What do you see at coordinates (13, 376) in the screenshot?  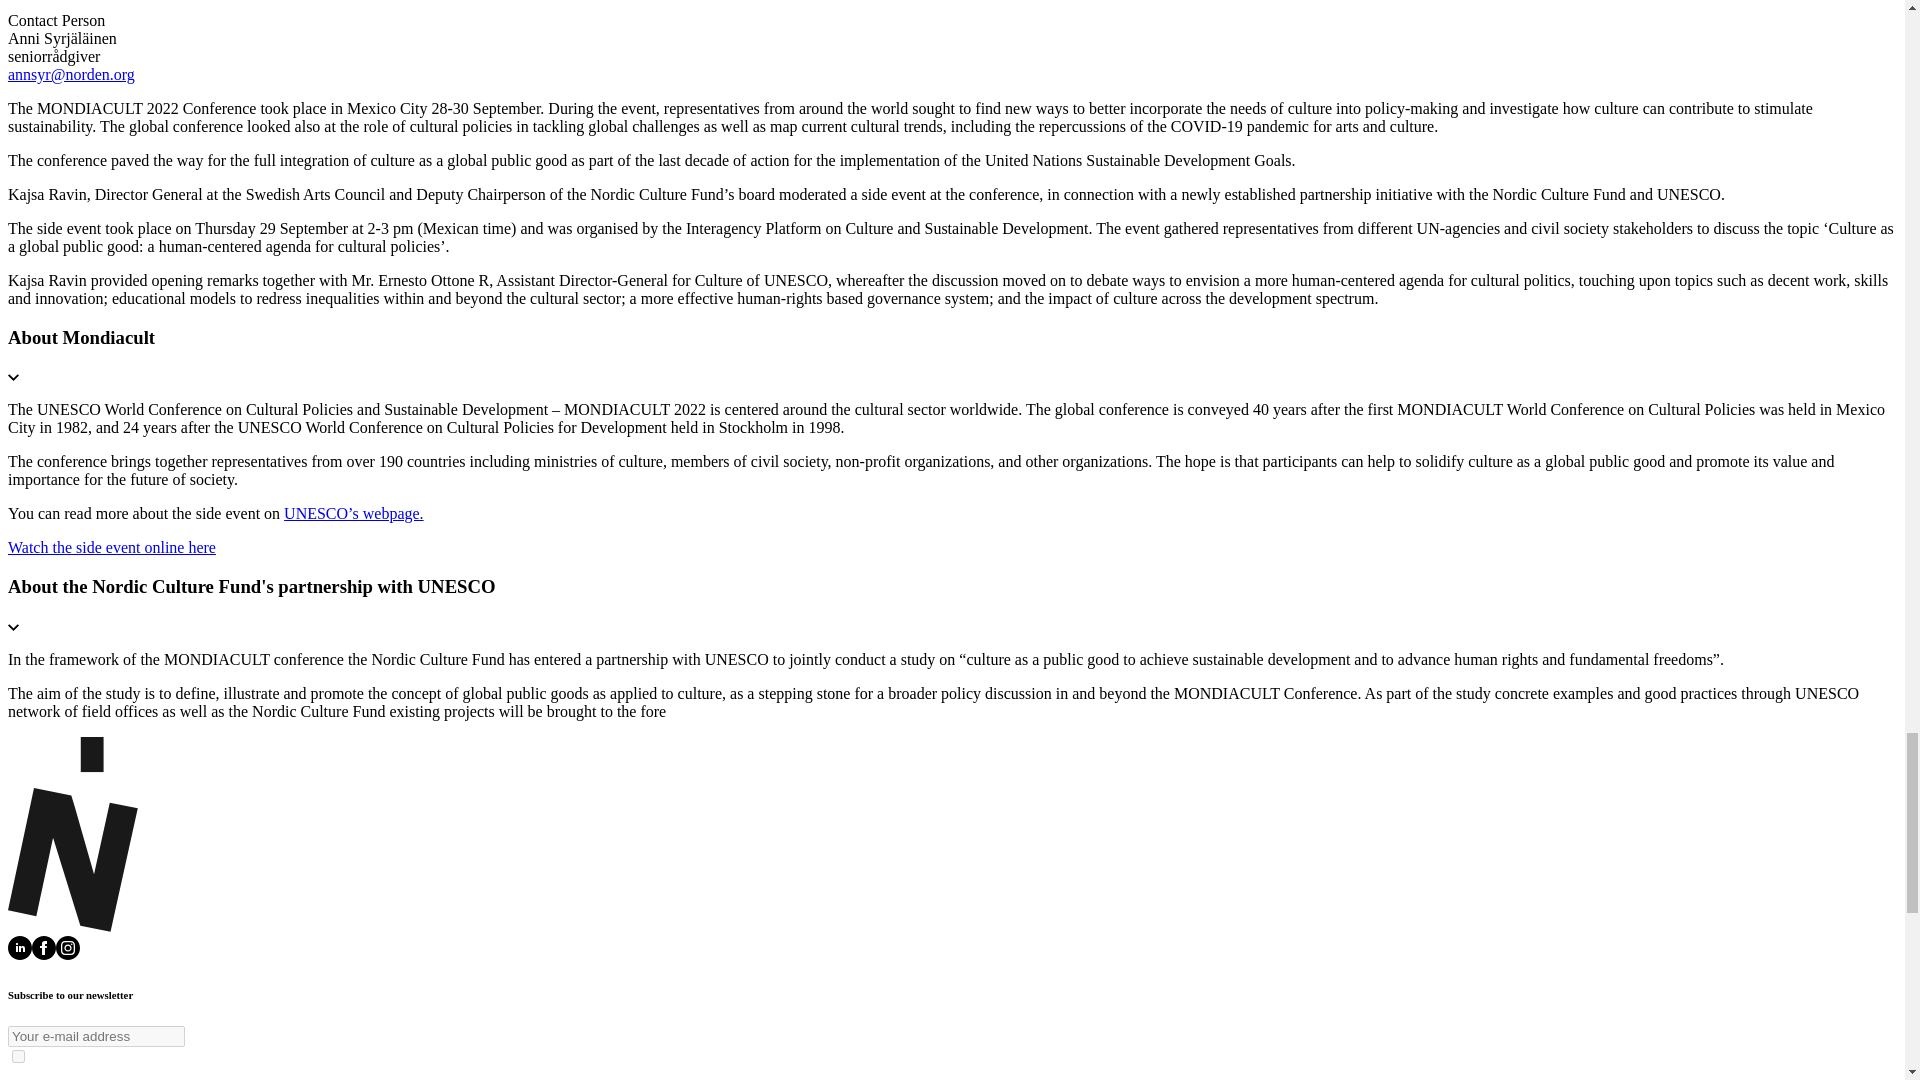 I see `Dropdown icon` at bounding box center [13, 376].